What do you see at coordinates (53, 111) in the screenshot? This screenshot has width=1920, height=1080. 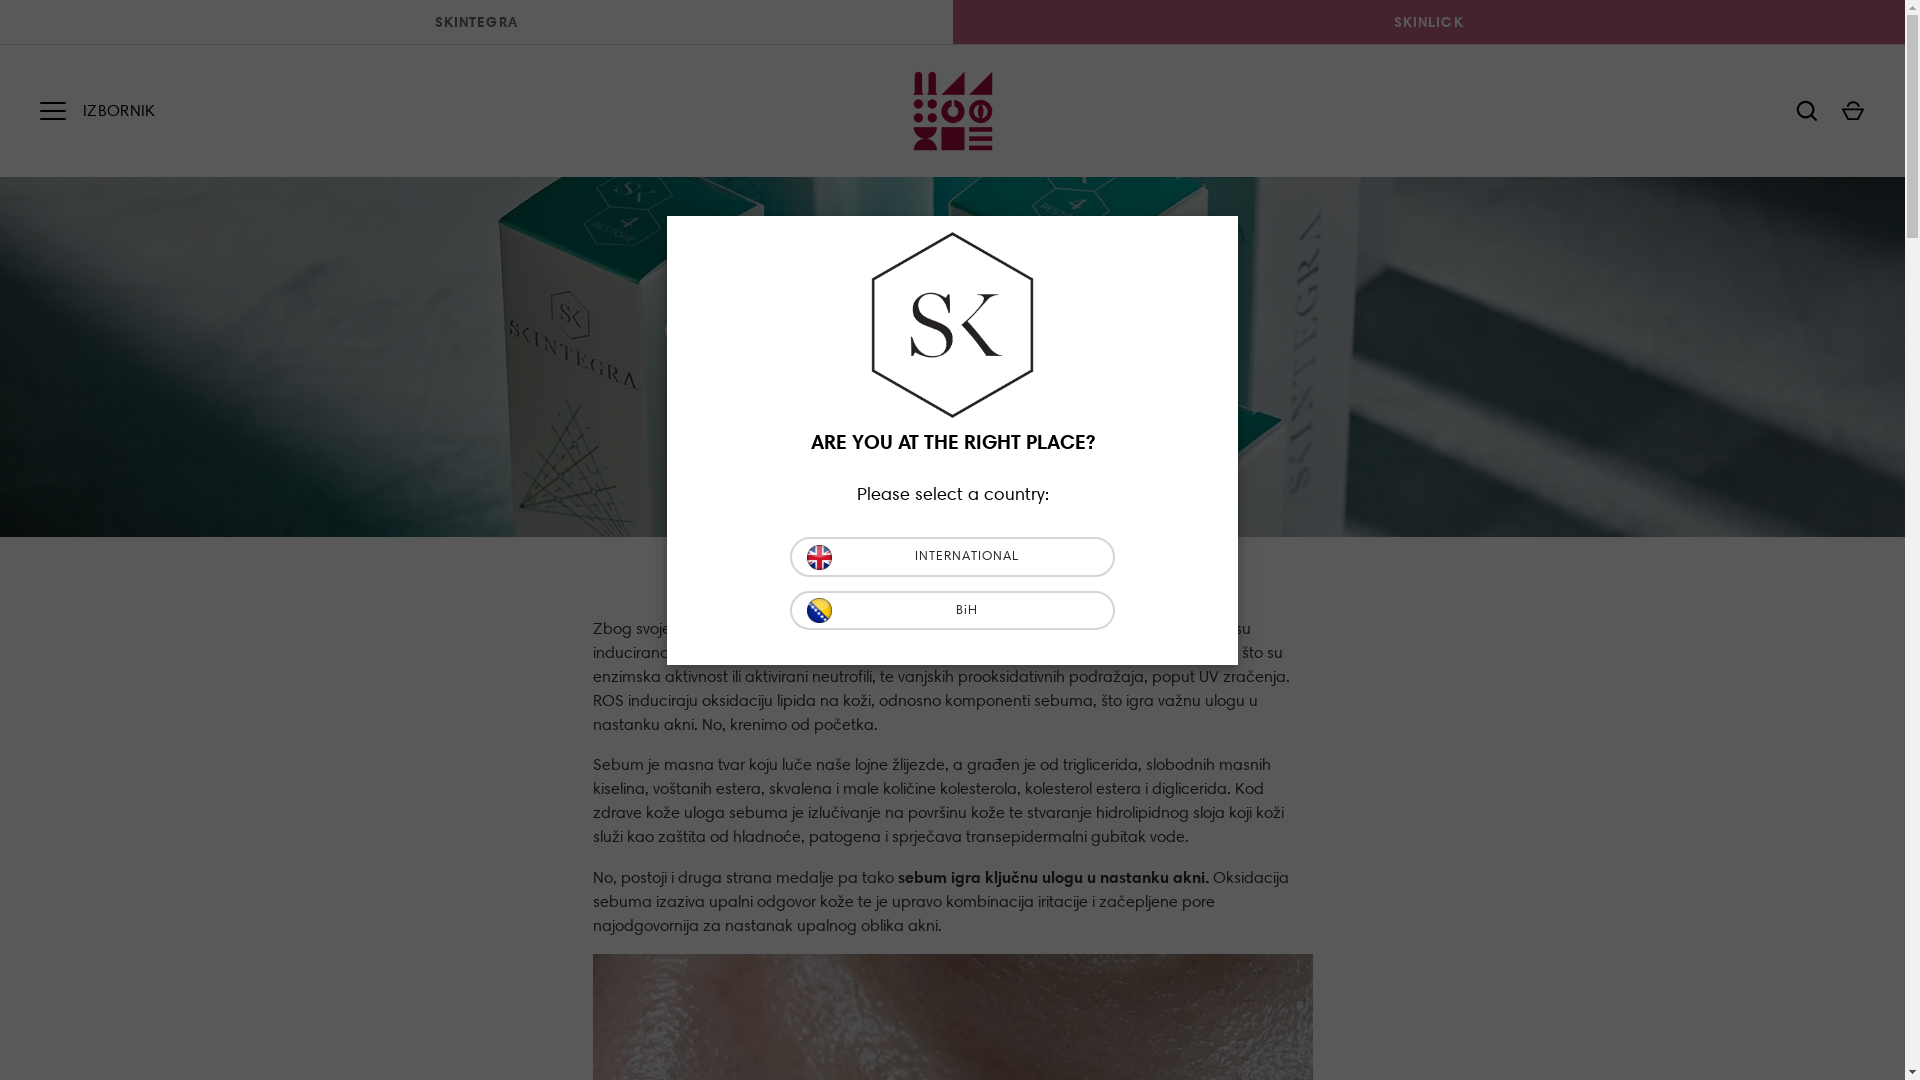 I see `IZBORNIK` at bounding box center [53, 111].